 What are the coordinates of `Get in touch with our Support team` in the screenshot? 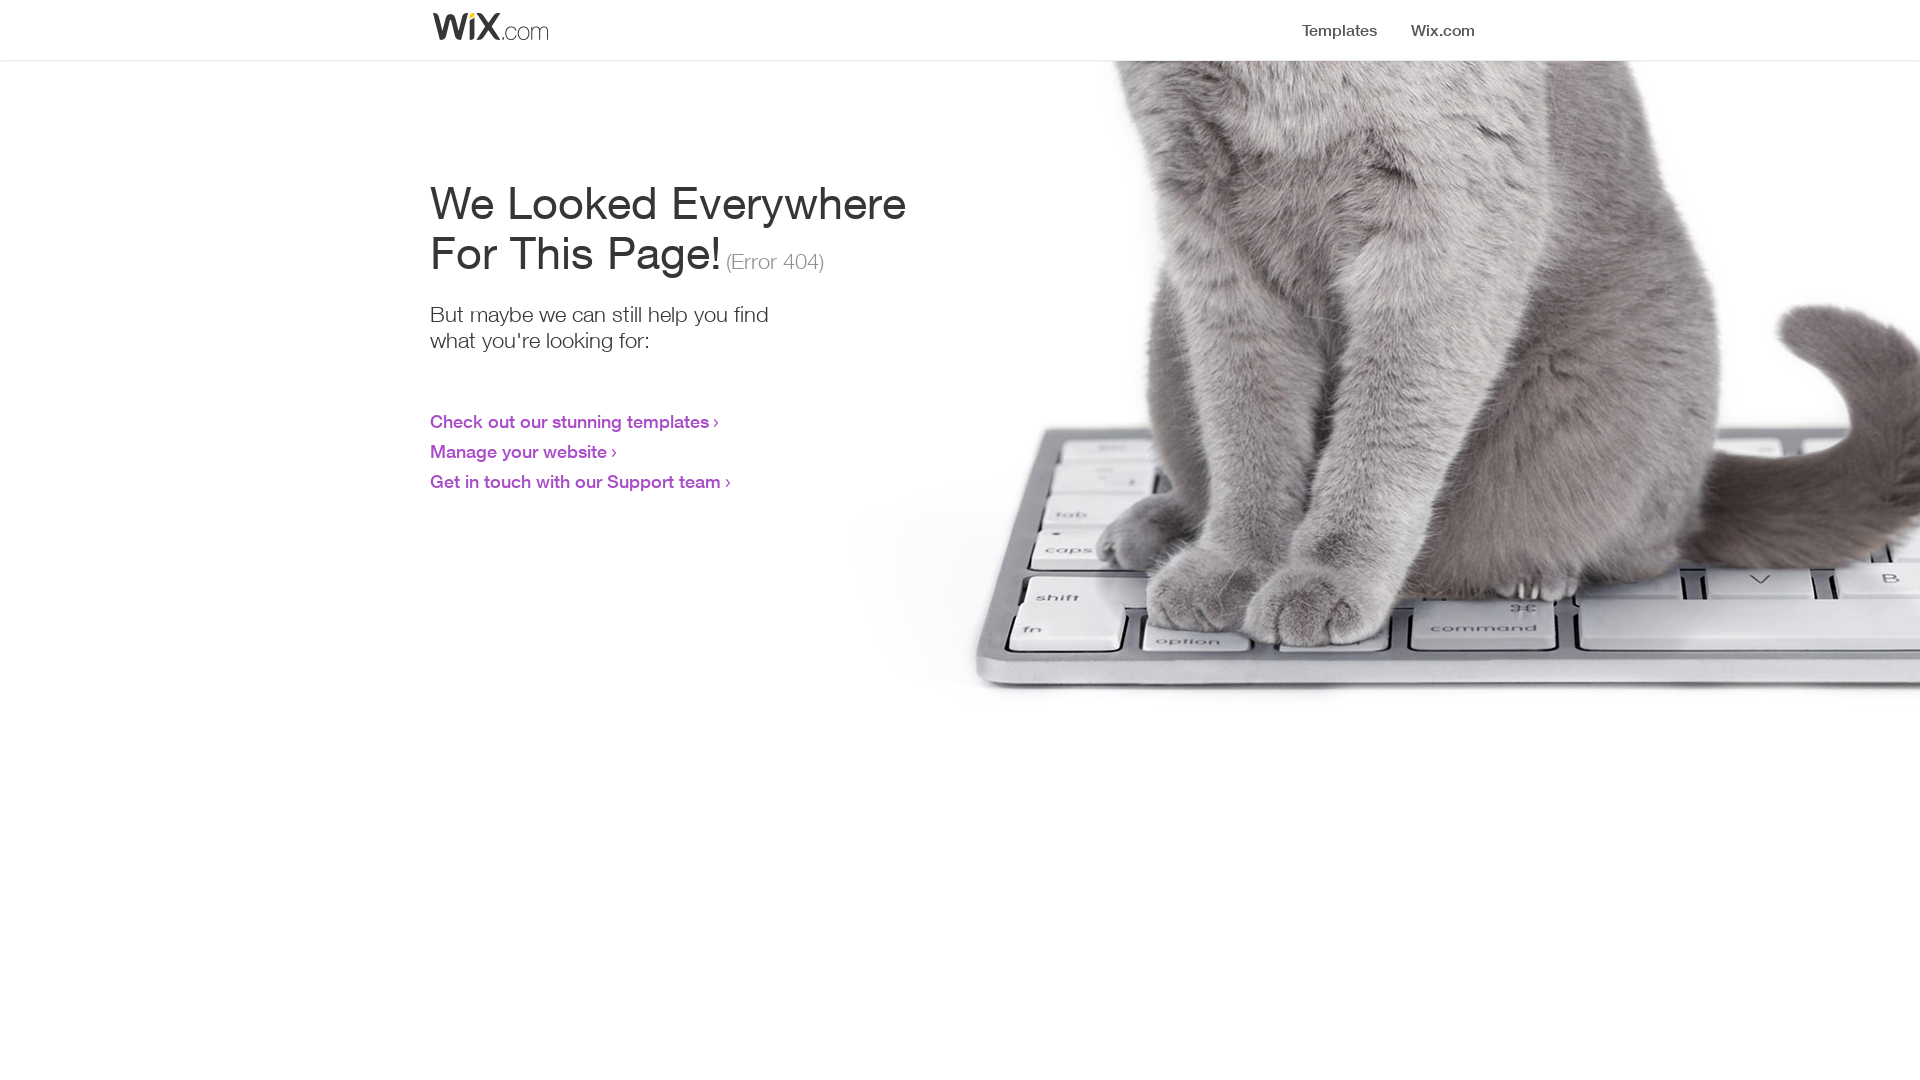 It's located at (576, 481).